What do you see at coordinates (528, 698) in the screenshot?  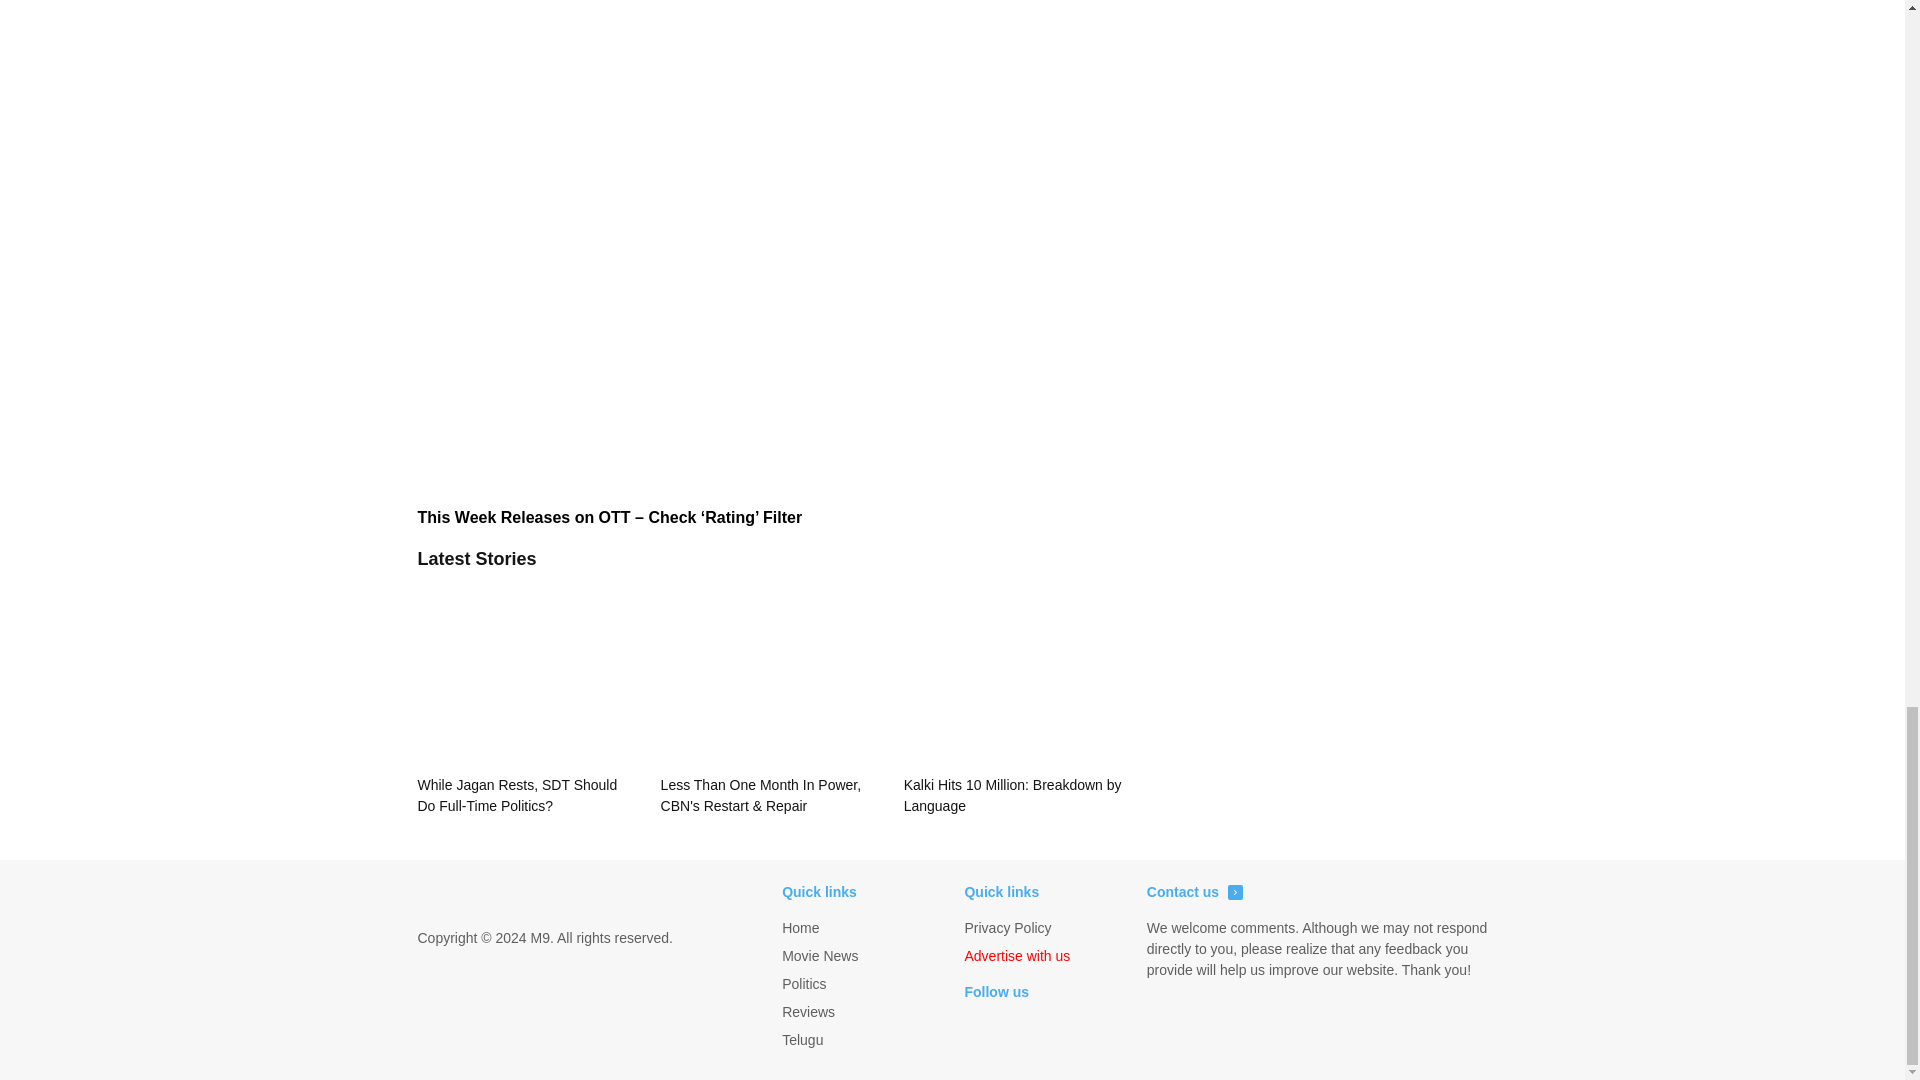 I see `While Jagan Rests, SDT Should Do Full-Time Politics?` at bounding box center [528, 698].